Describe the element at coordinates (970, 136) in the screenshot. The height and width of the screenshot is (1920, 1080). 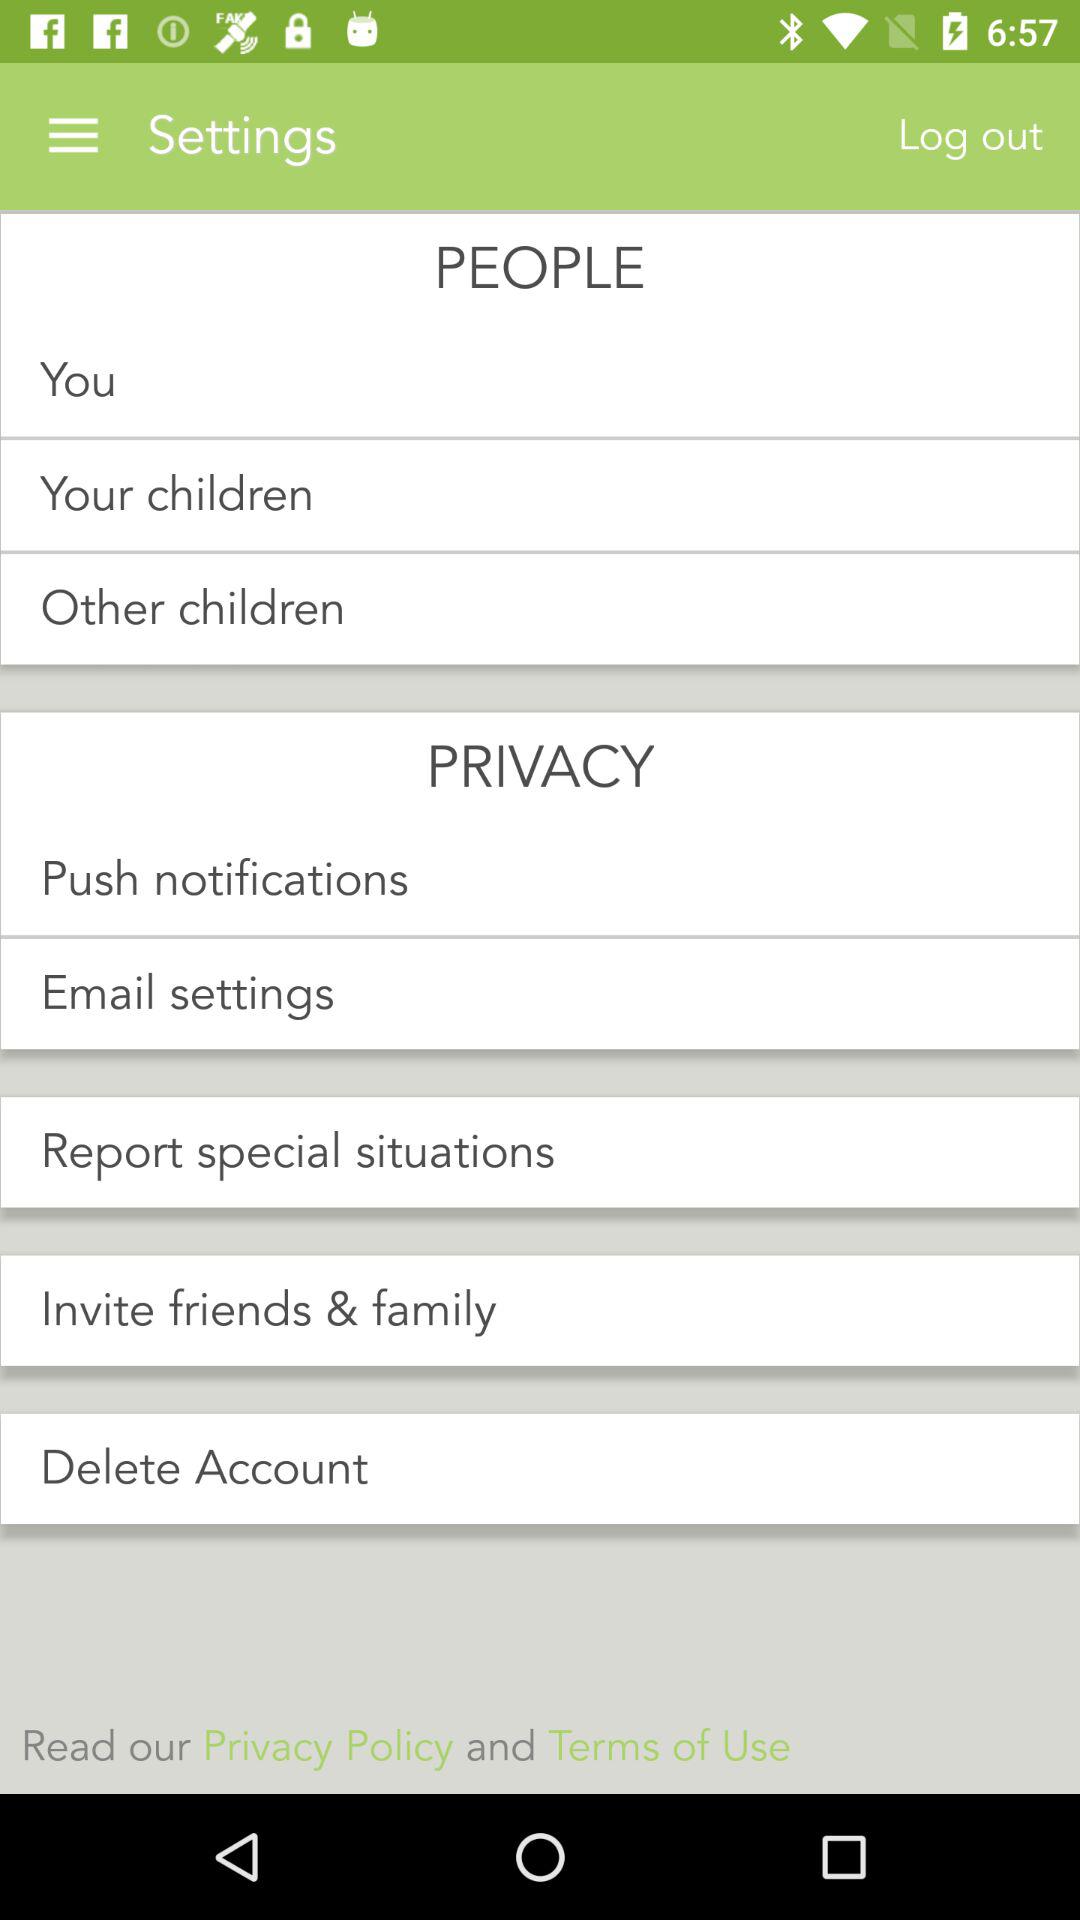
I see `click log out at the top right corner` at that location.